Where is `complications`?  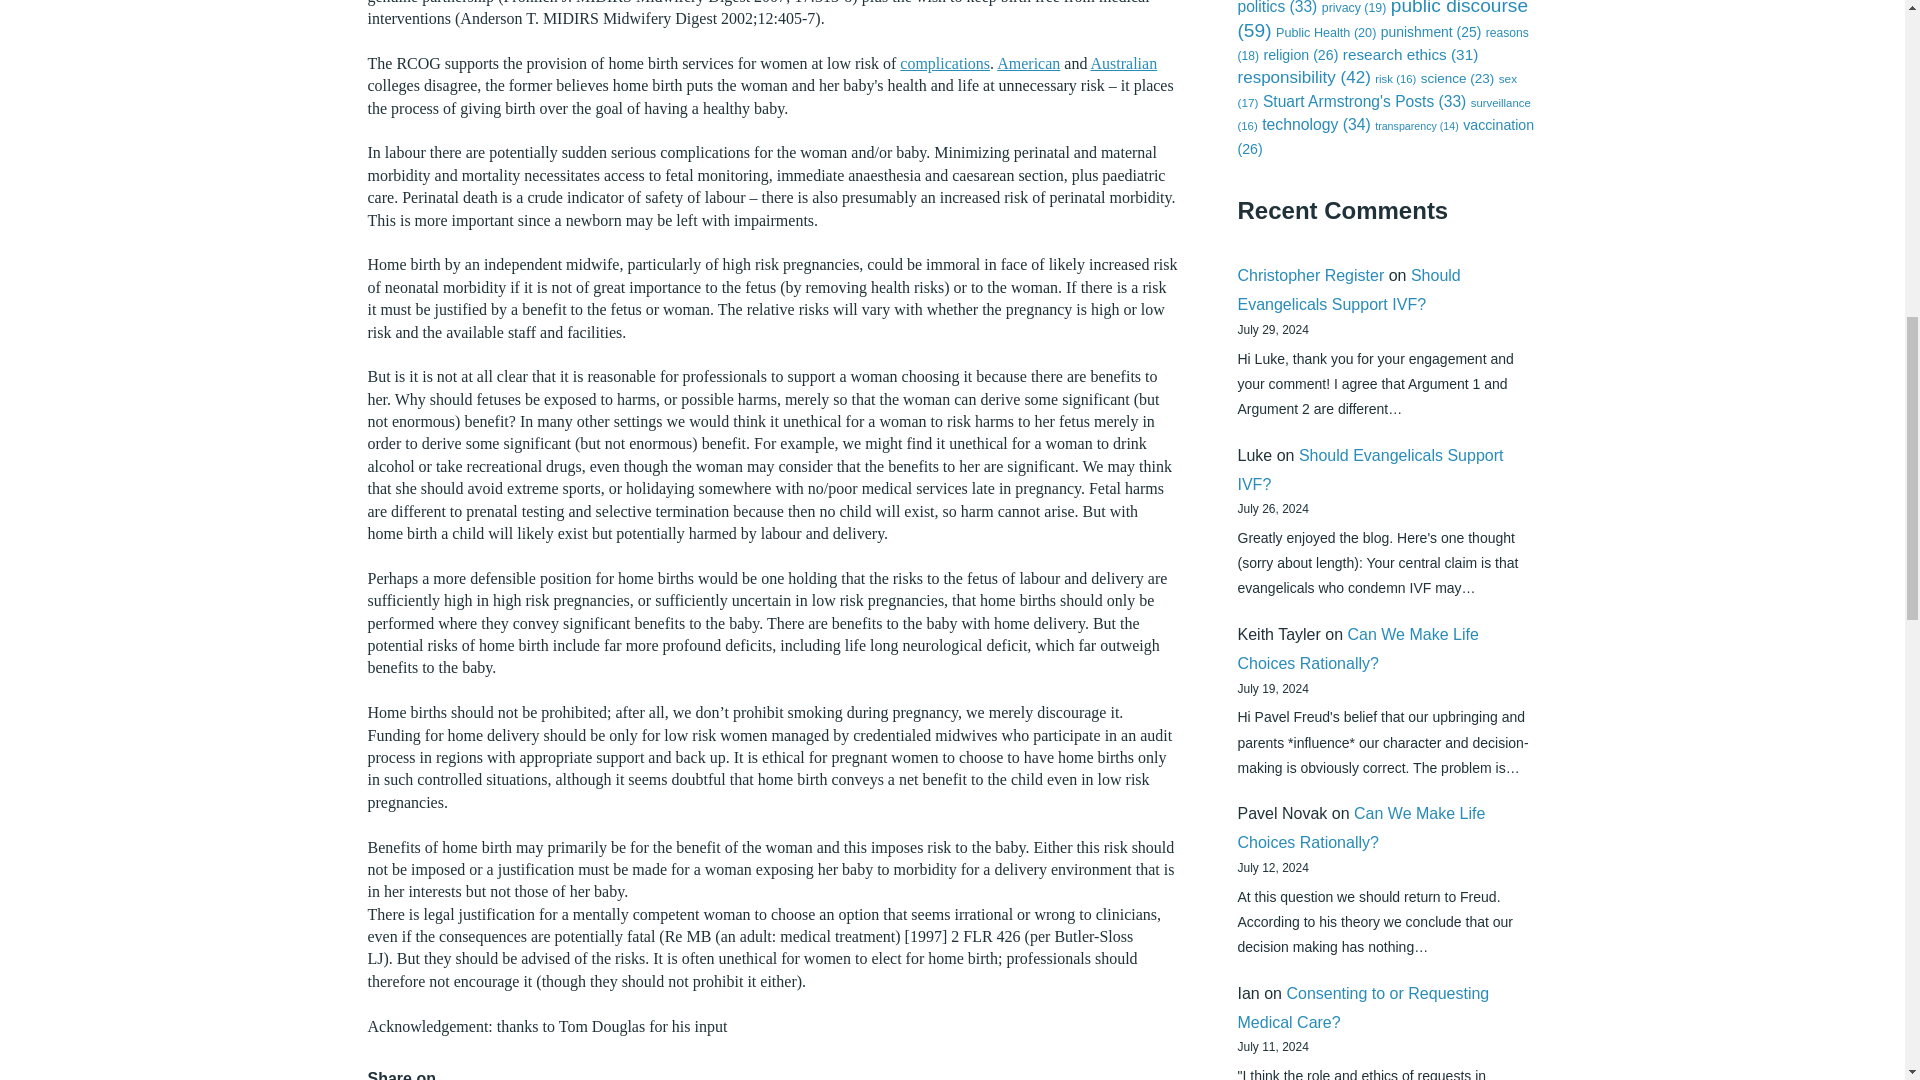 complications is located at coordinates (945, 64).